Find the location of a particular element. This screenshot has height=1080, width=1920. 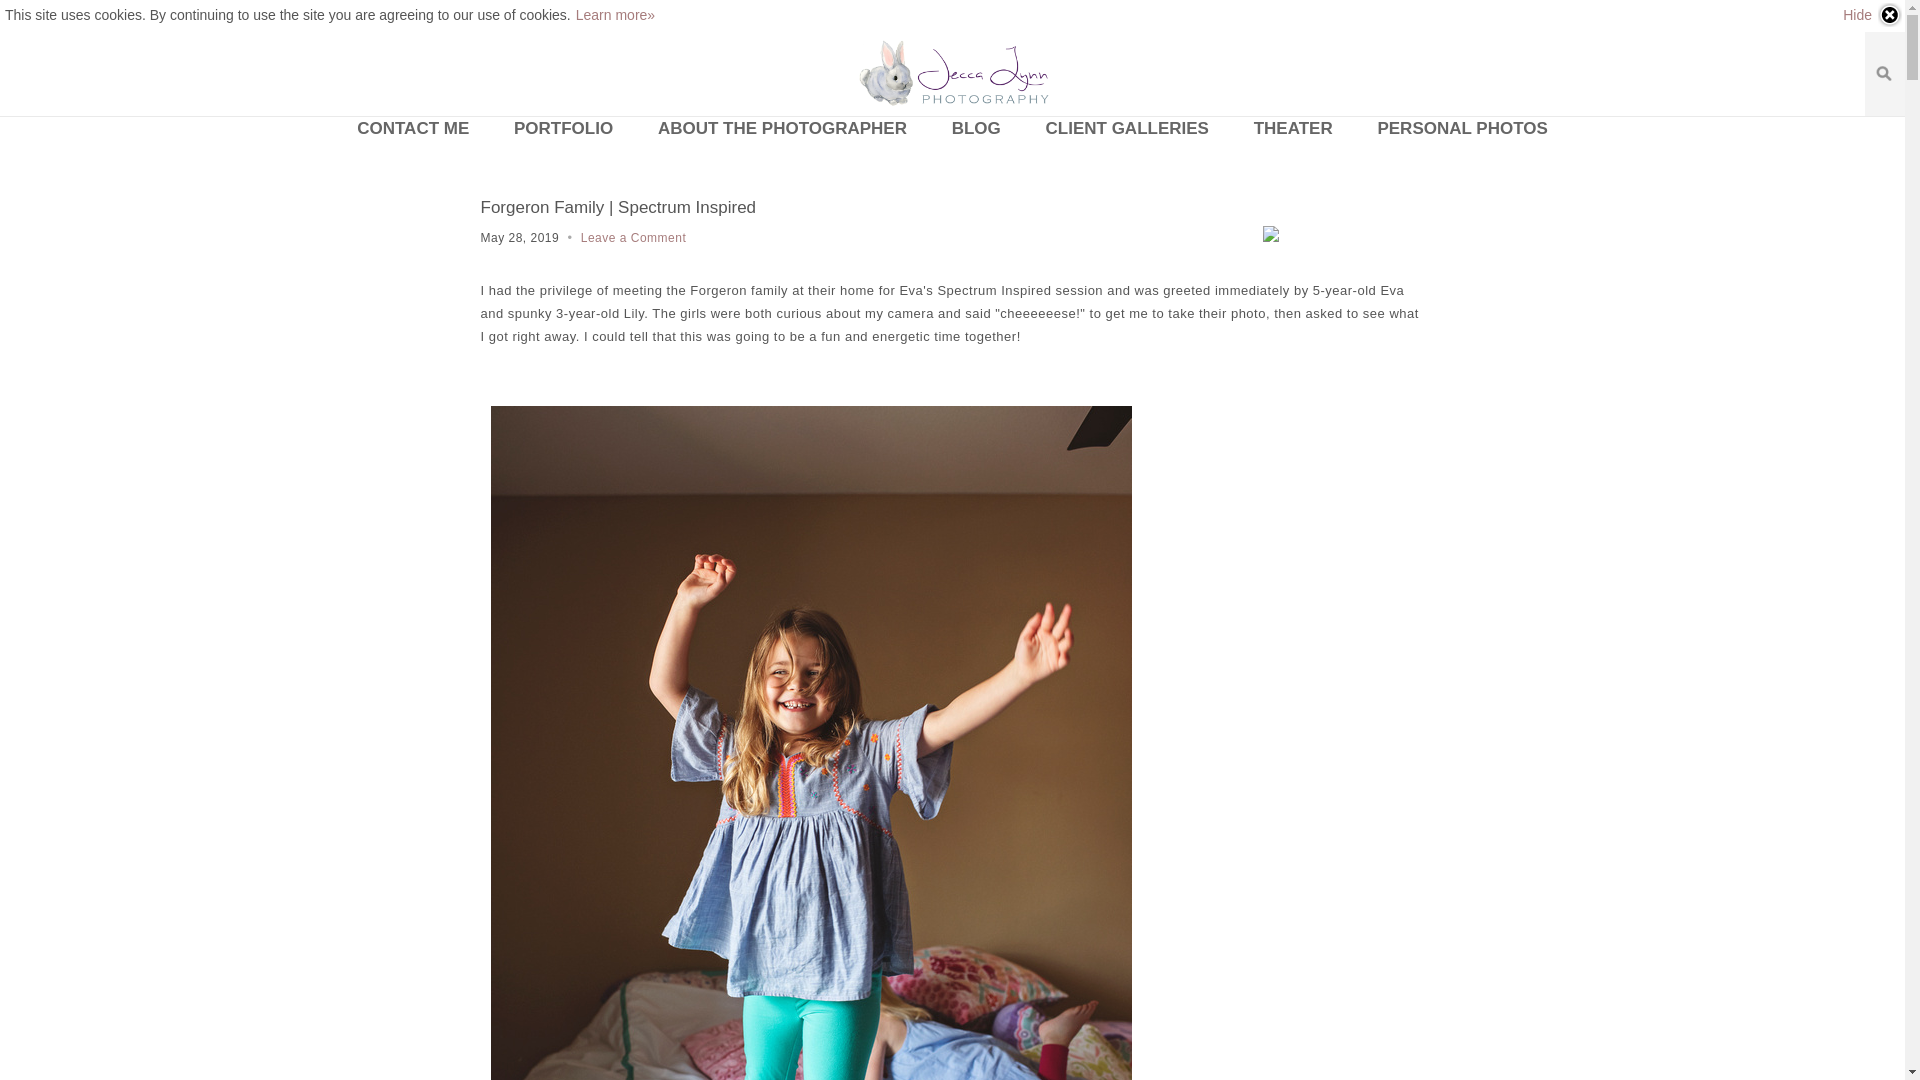

THEATER is located at coordinates (1294, 128).